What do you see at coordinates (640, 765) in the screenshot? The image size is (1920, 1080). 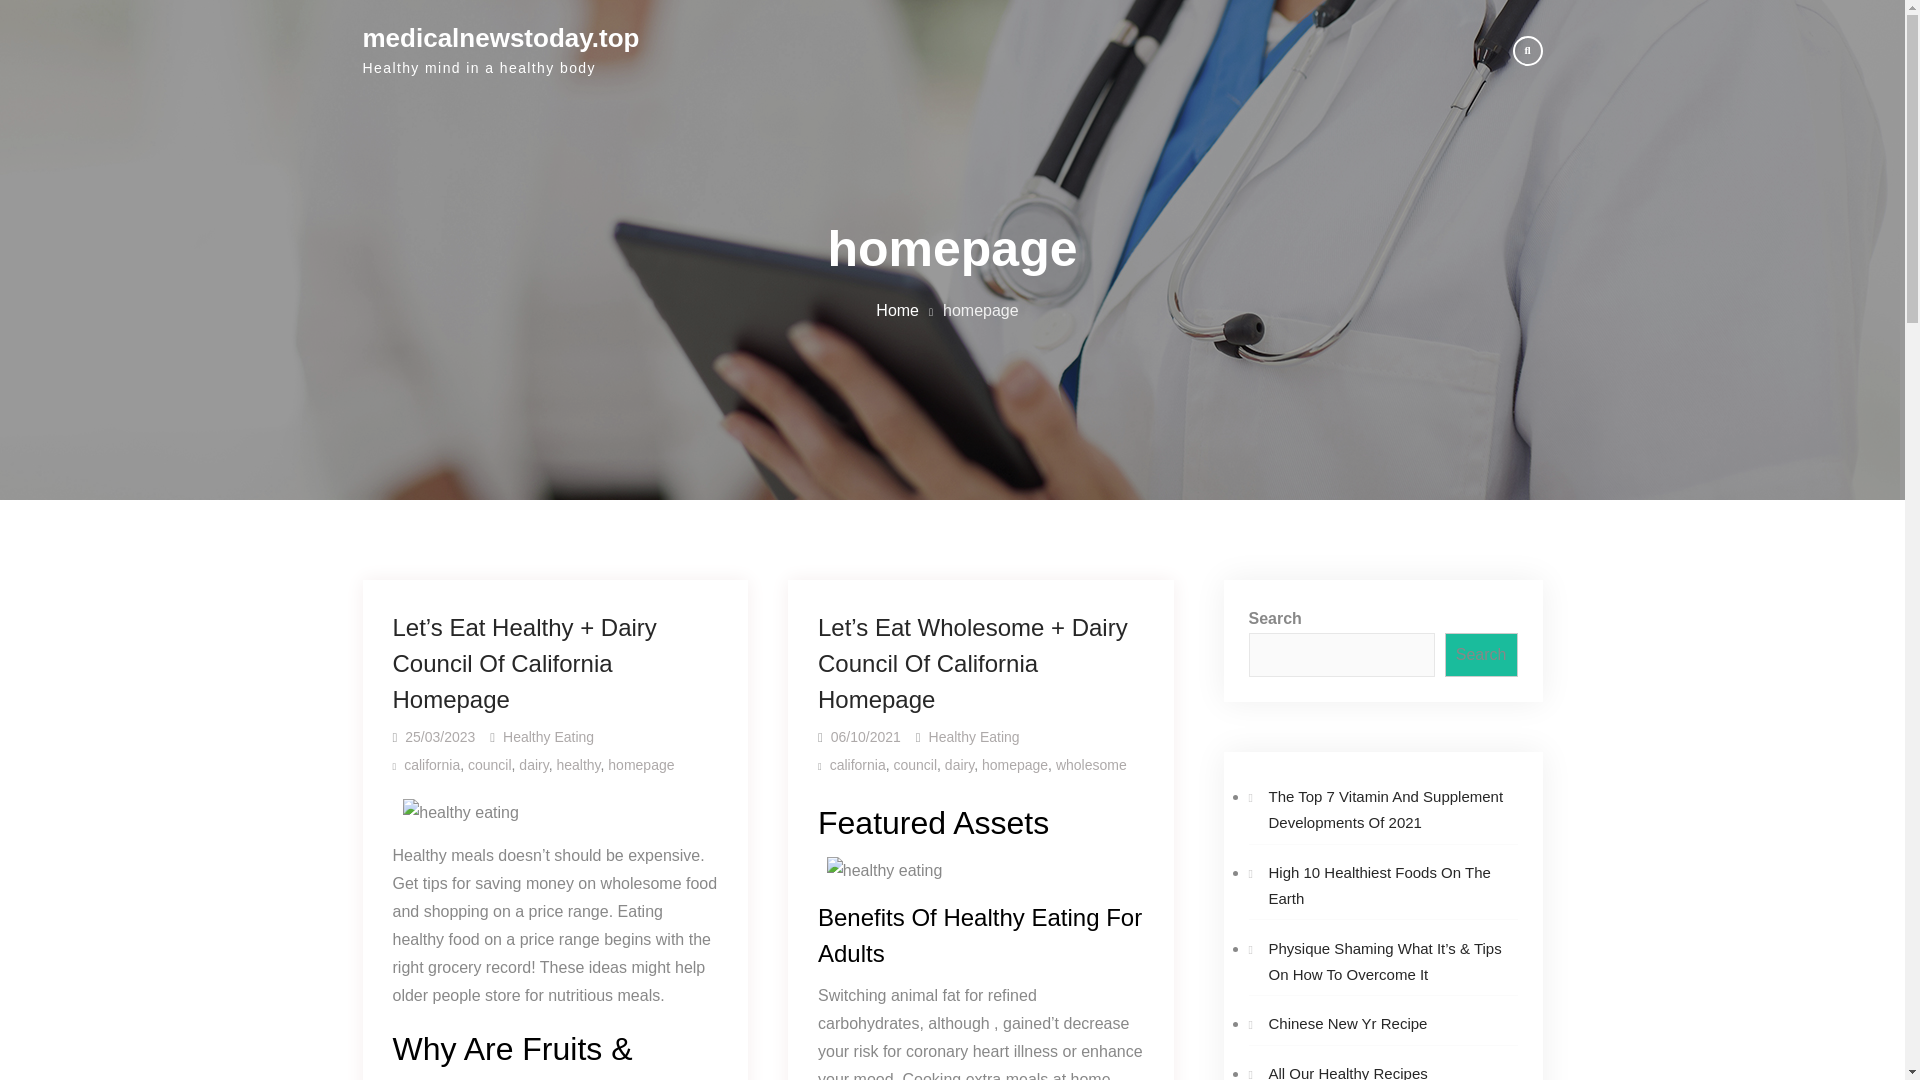 I see `homepage` at bounding box center [640, 765].